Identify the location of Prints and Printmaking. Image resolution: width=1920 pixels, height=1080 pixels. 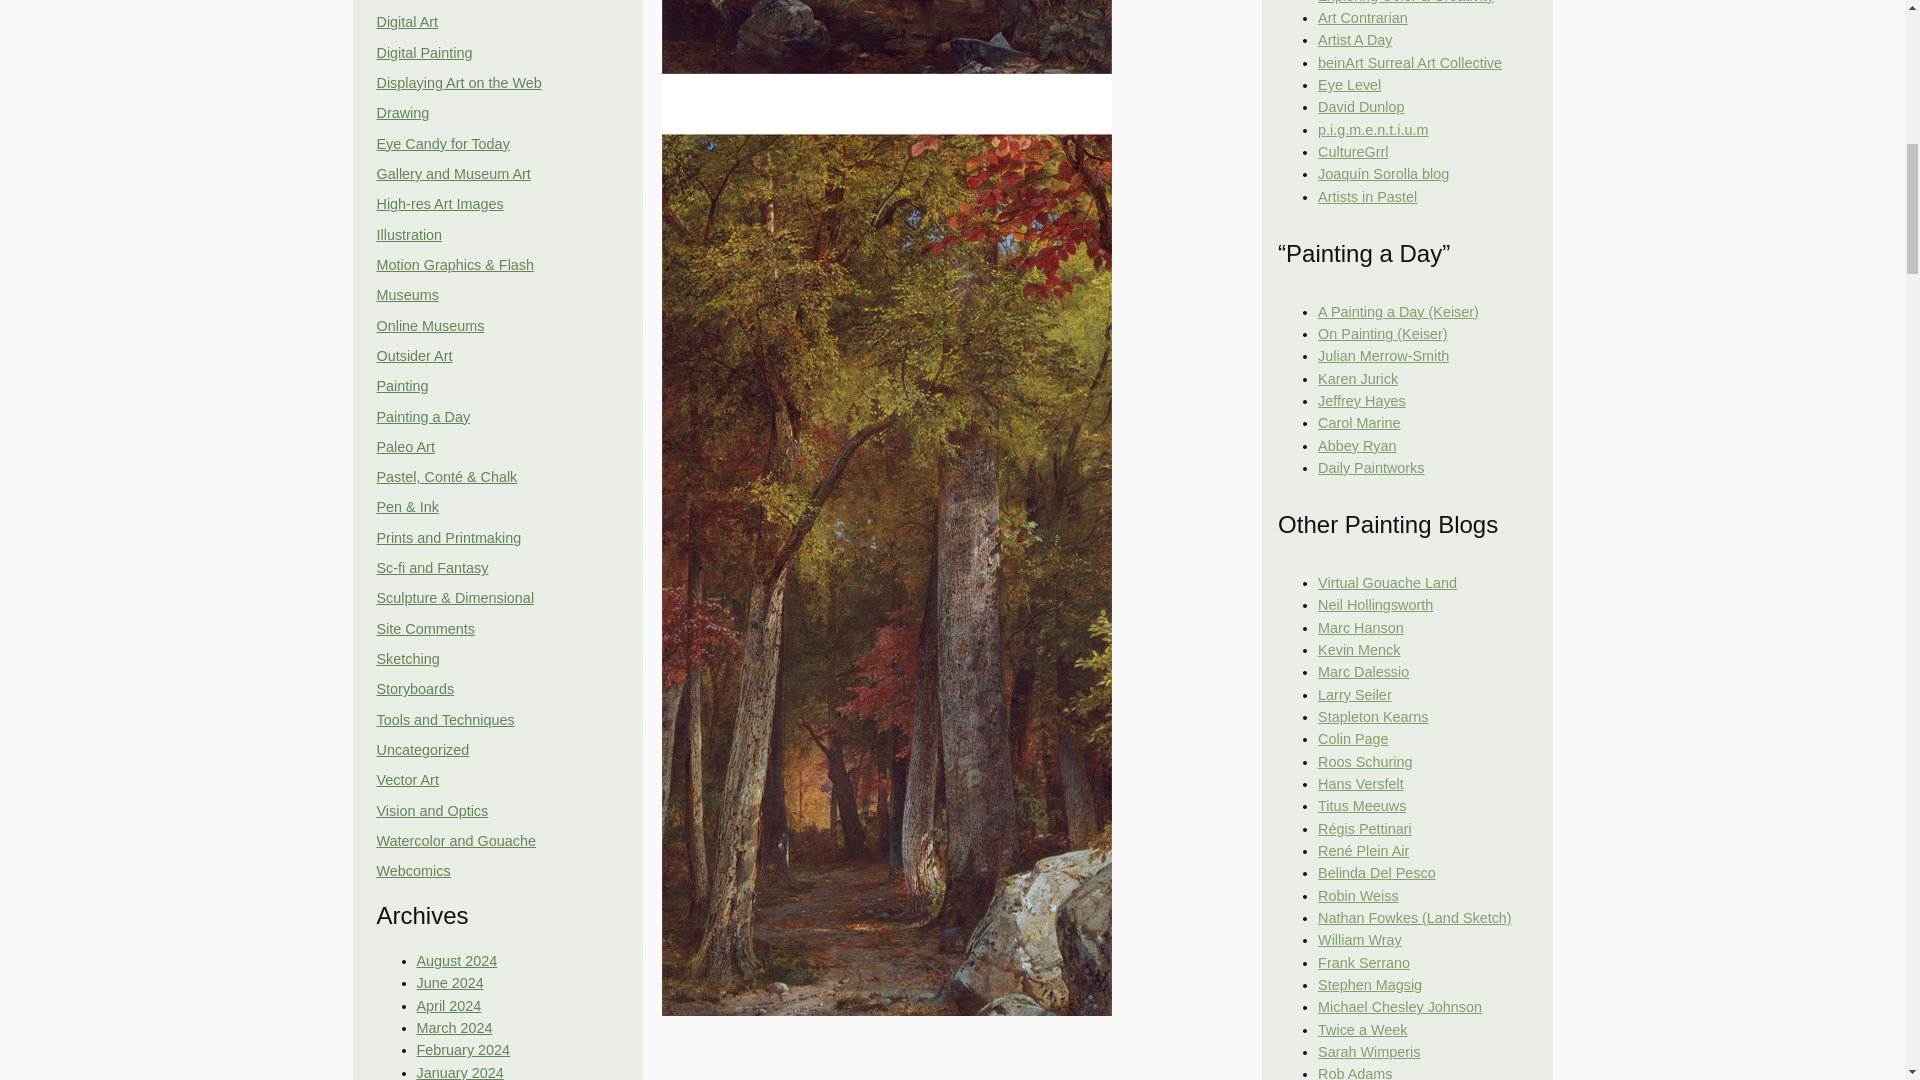
(448, 538).